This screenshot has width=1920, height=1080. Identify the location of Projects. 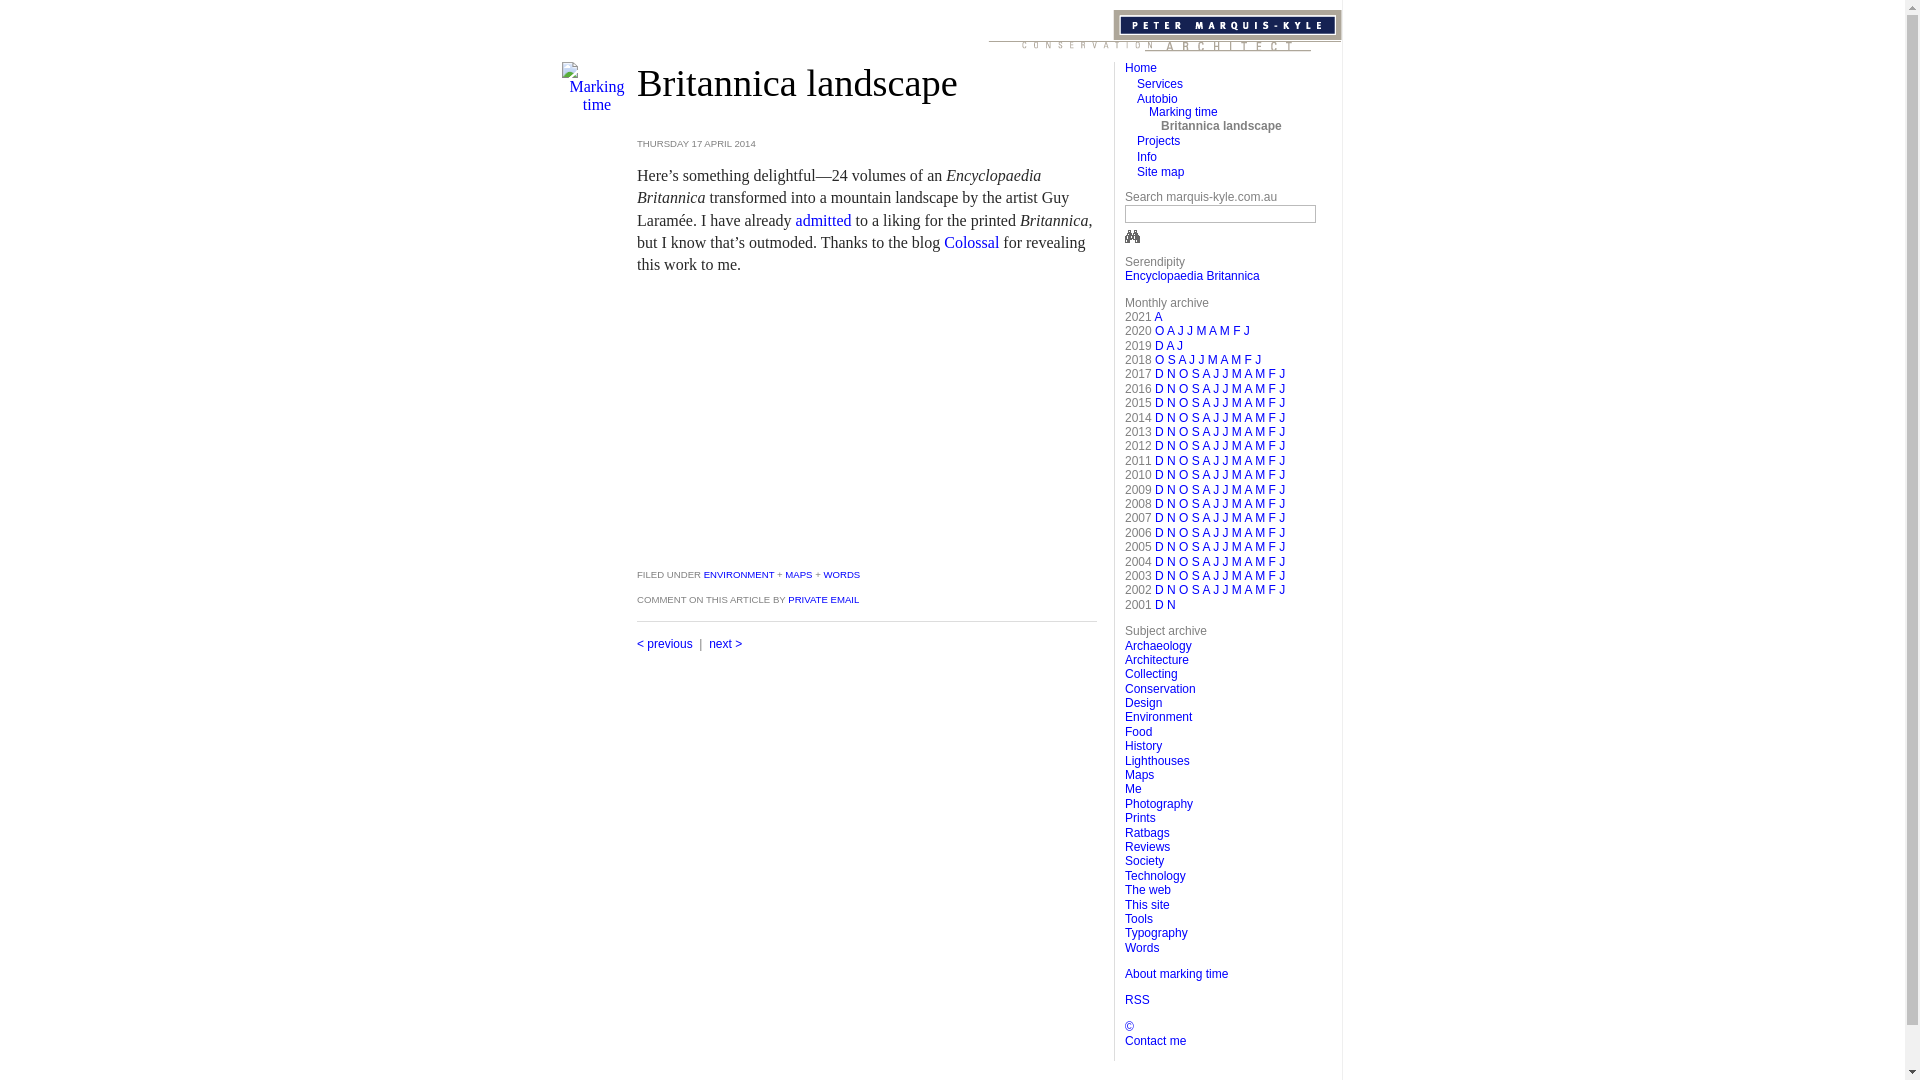
(1158, 141).